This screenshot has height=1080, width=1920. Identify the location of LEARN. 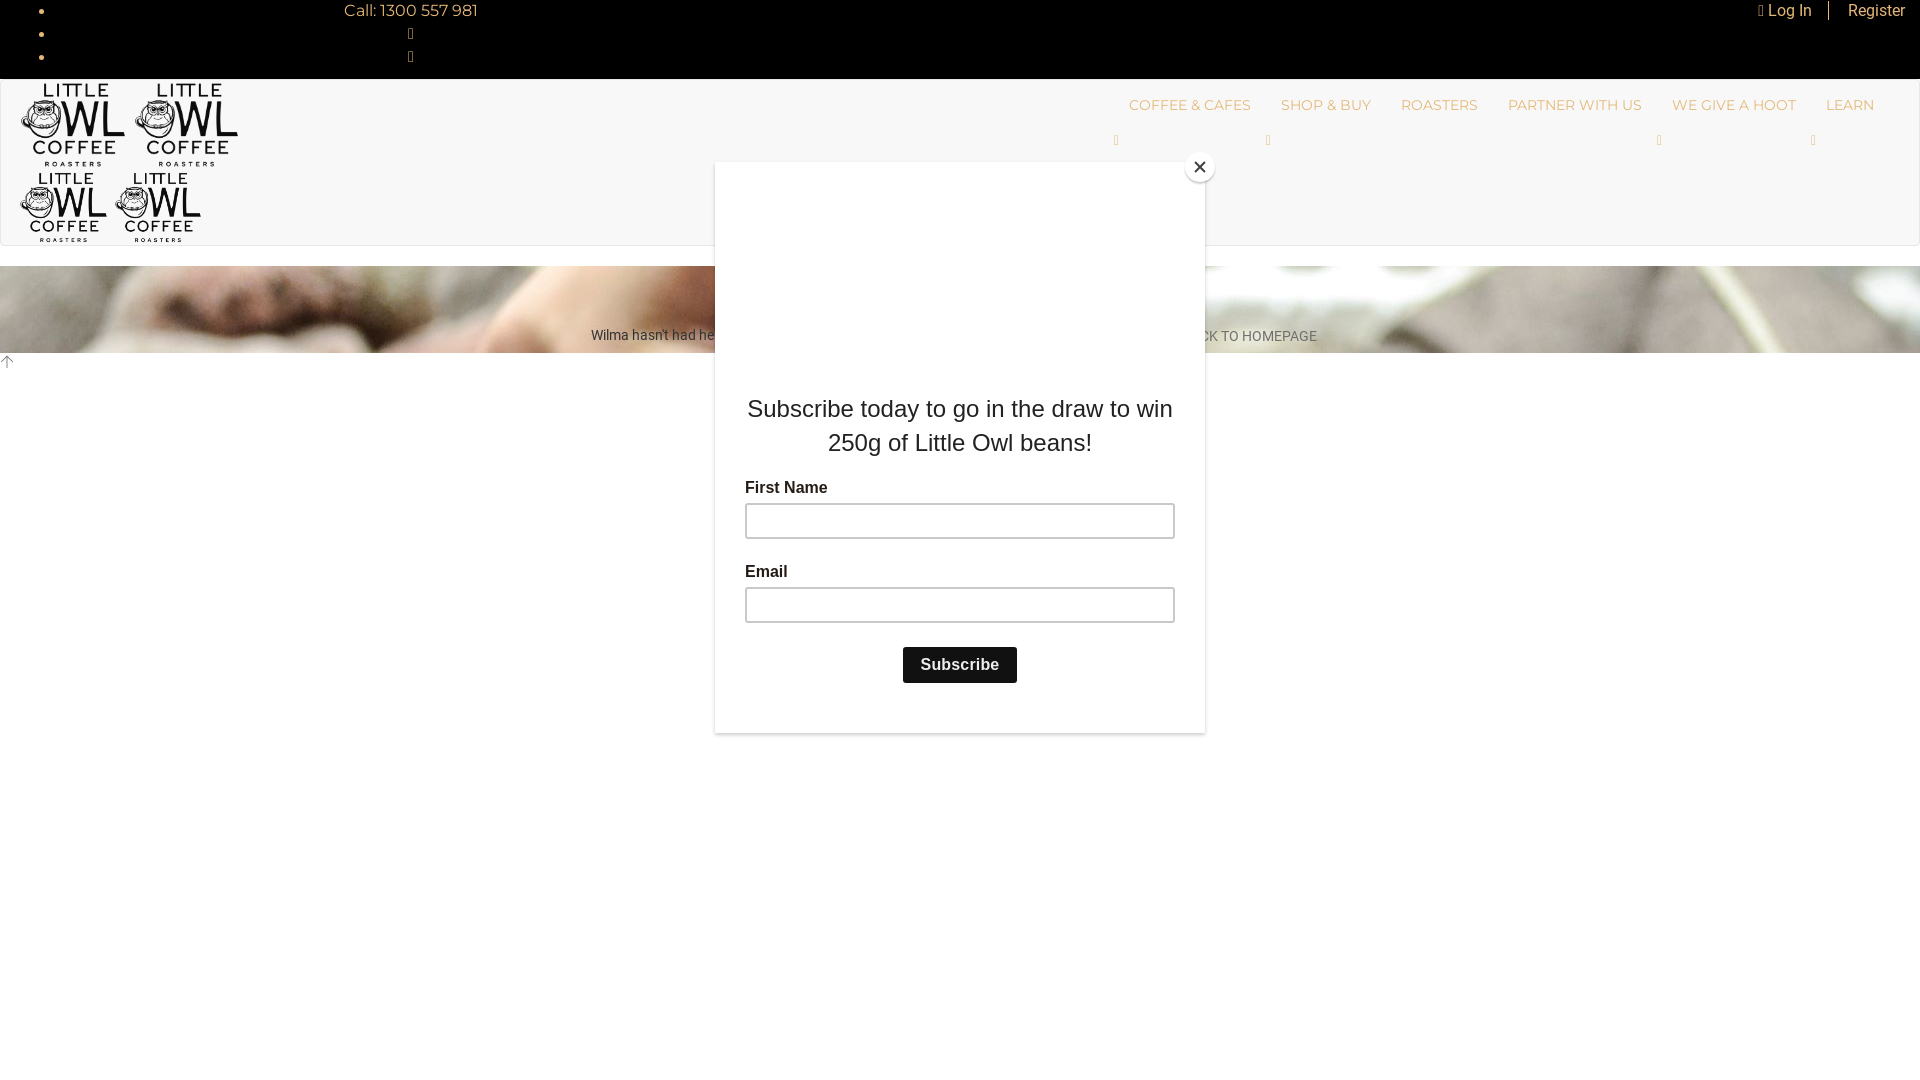
(1850, 105).